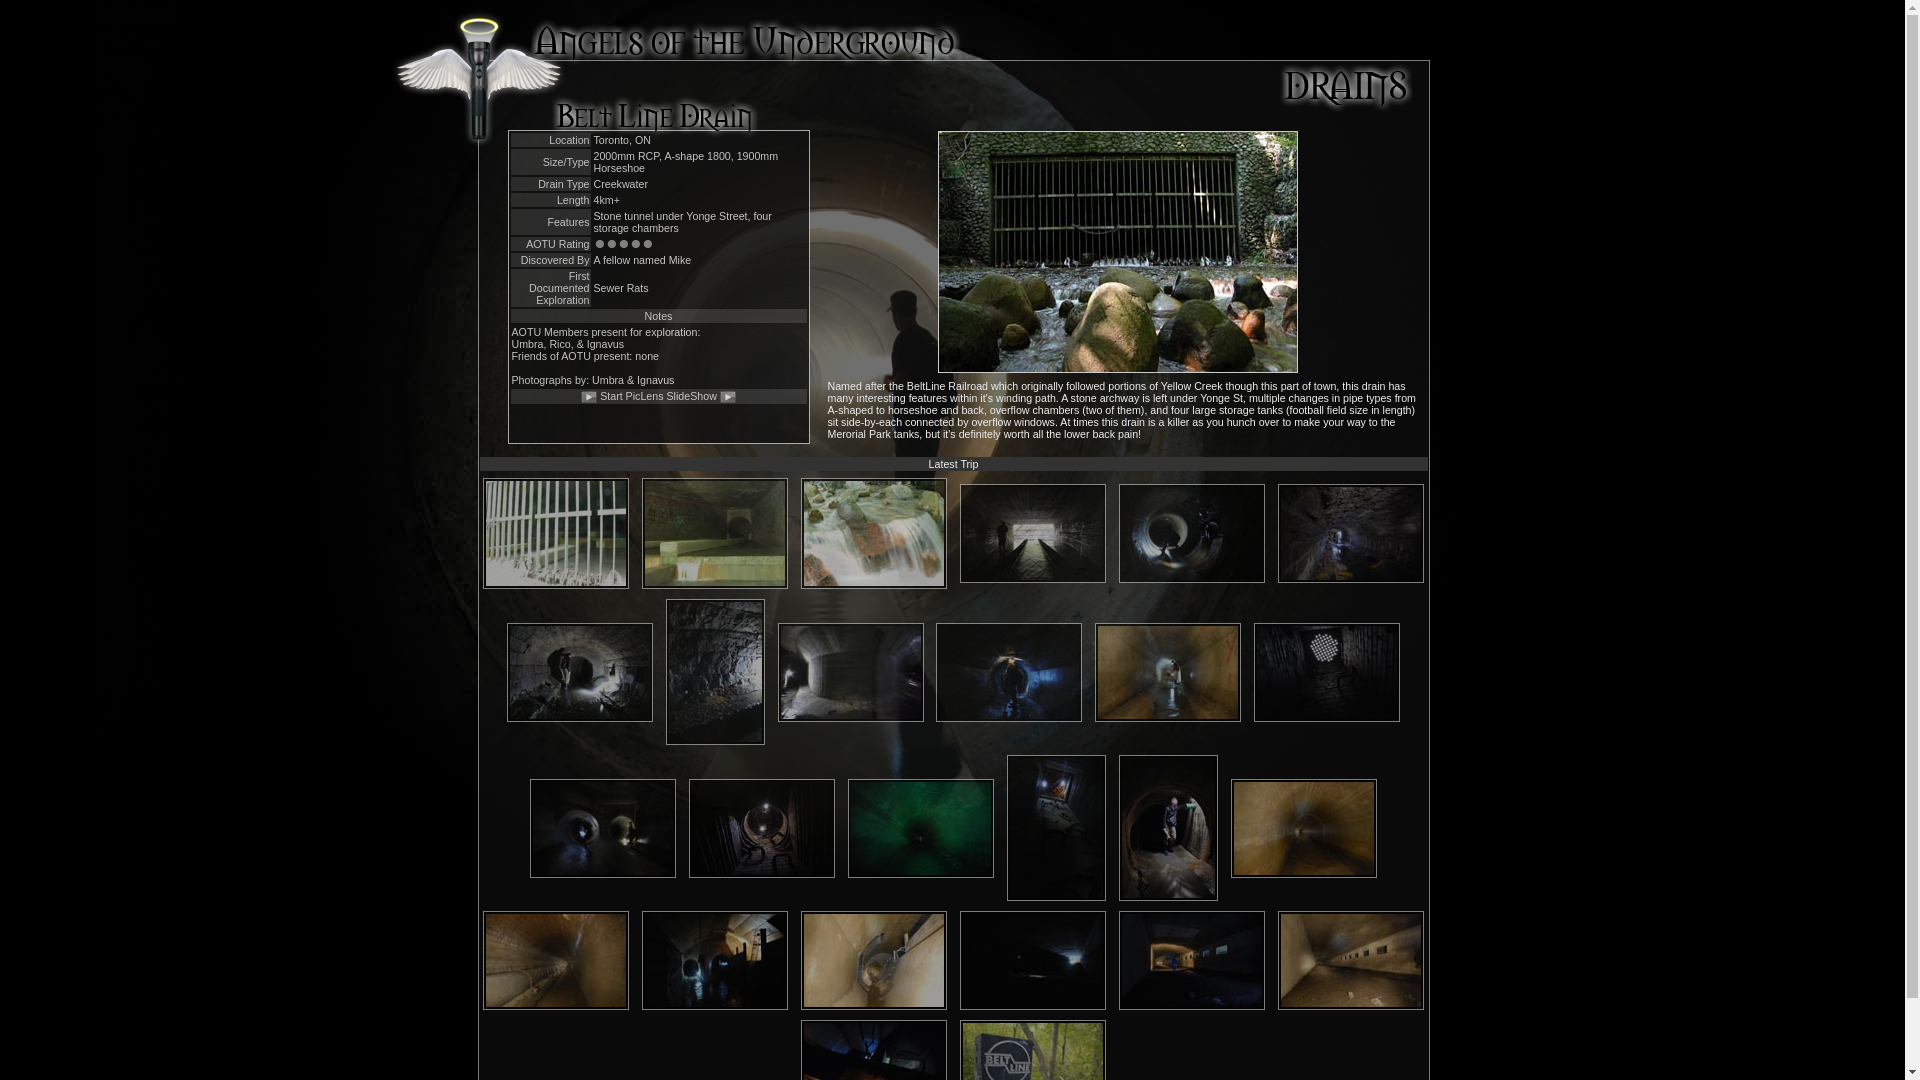 The image size is (1920, 1080). What do you see at coordinates (920, 827) in the screenshot?
I see `Playing with headlamp filters ` at bounding box center [920, 827].